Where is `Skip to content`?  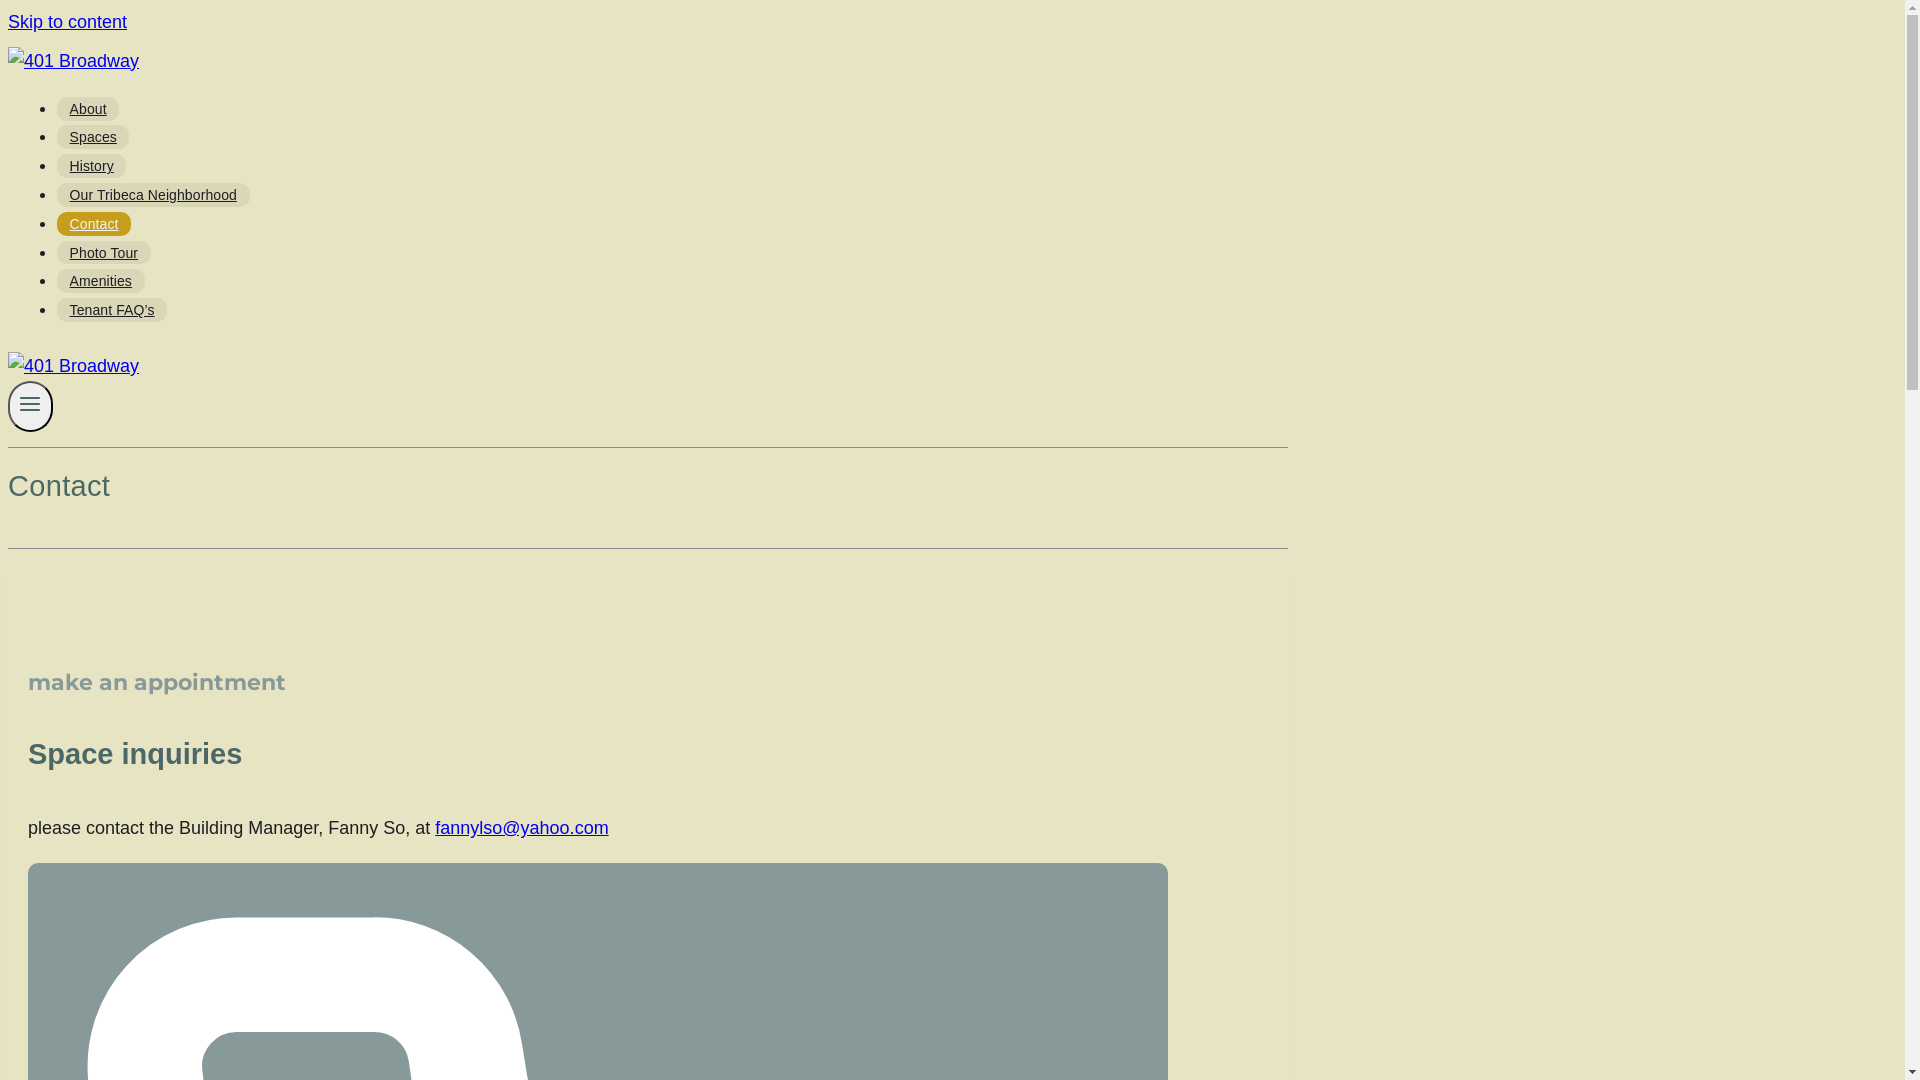
Skip to content is located at coordinates (68, 22).